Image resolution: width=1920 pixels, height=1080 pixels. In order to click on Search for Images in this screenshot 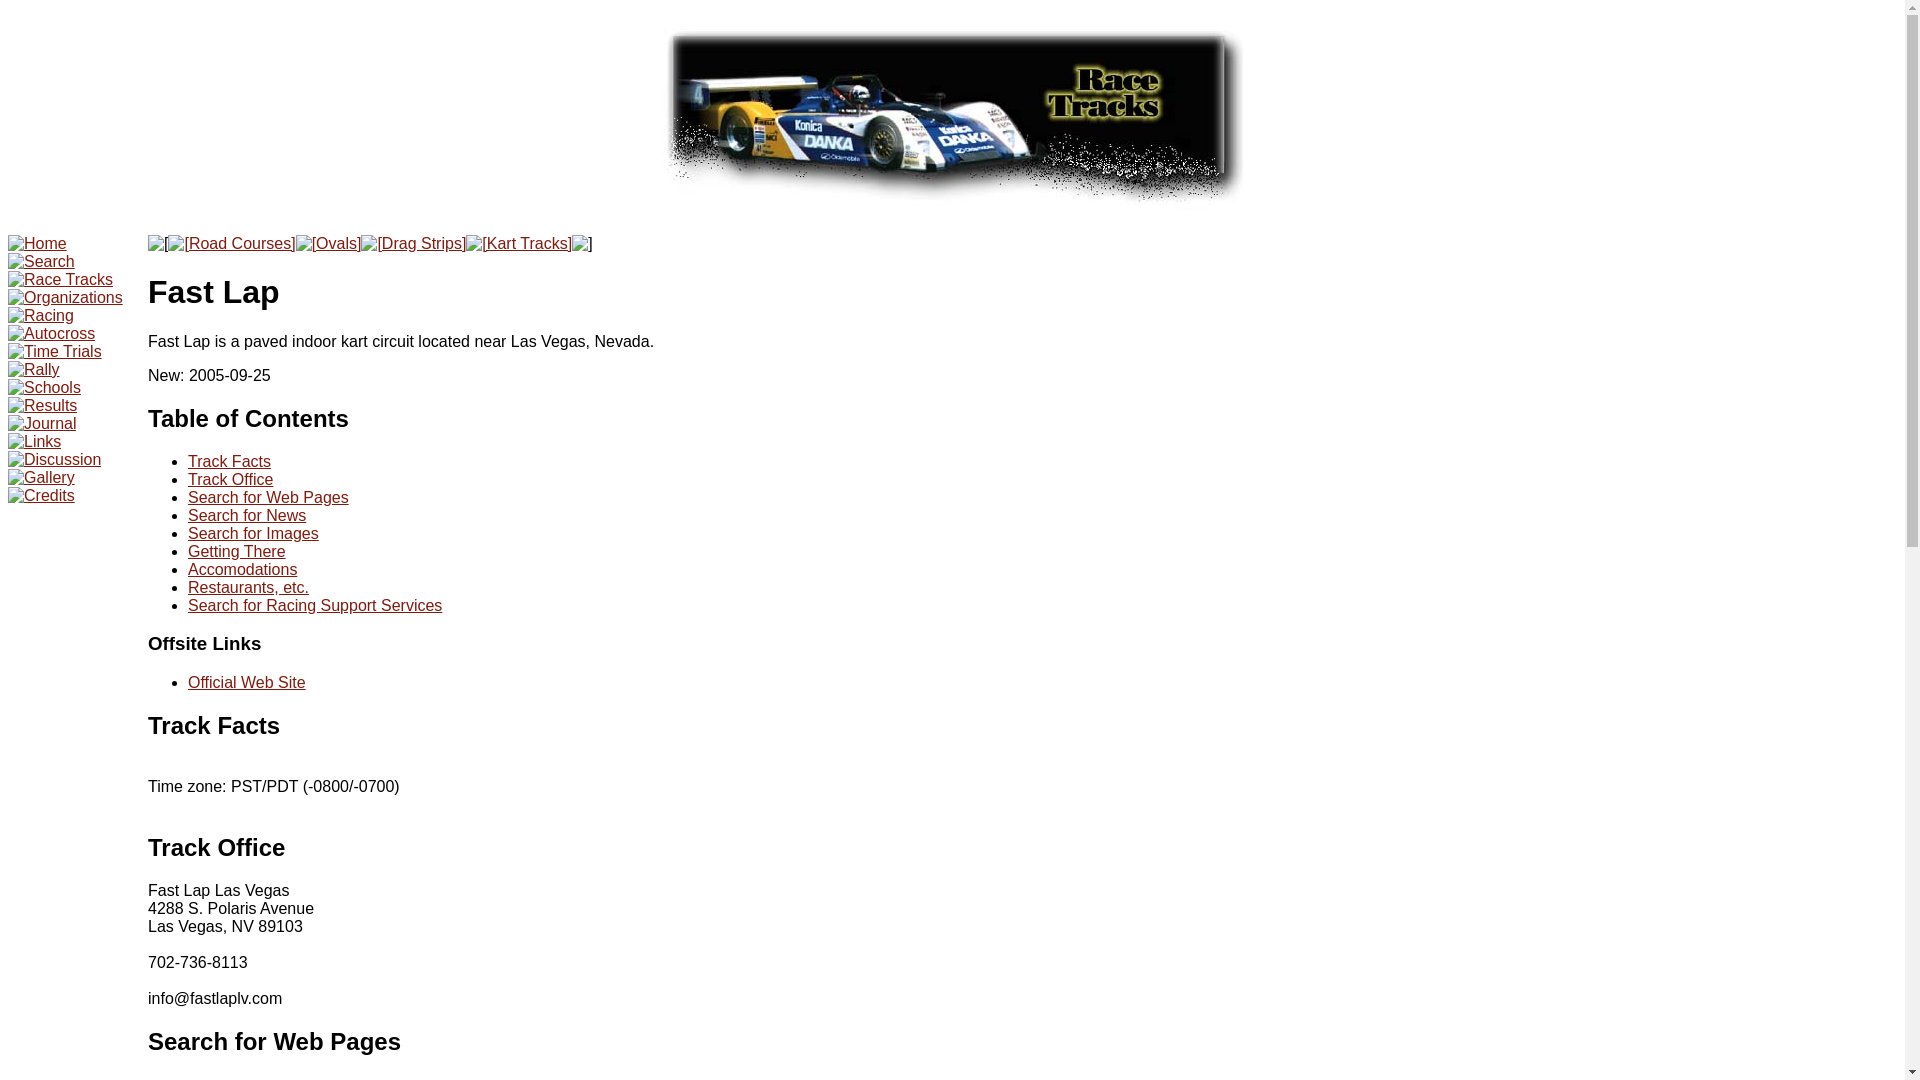, I will do `click(253, 533)`.